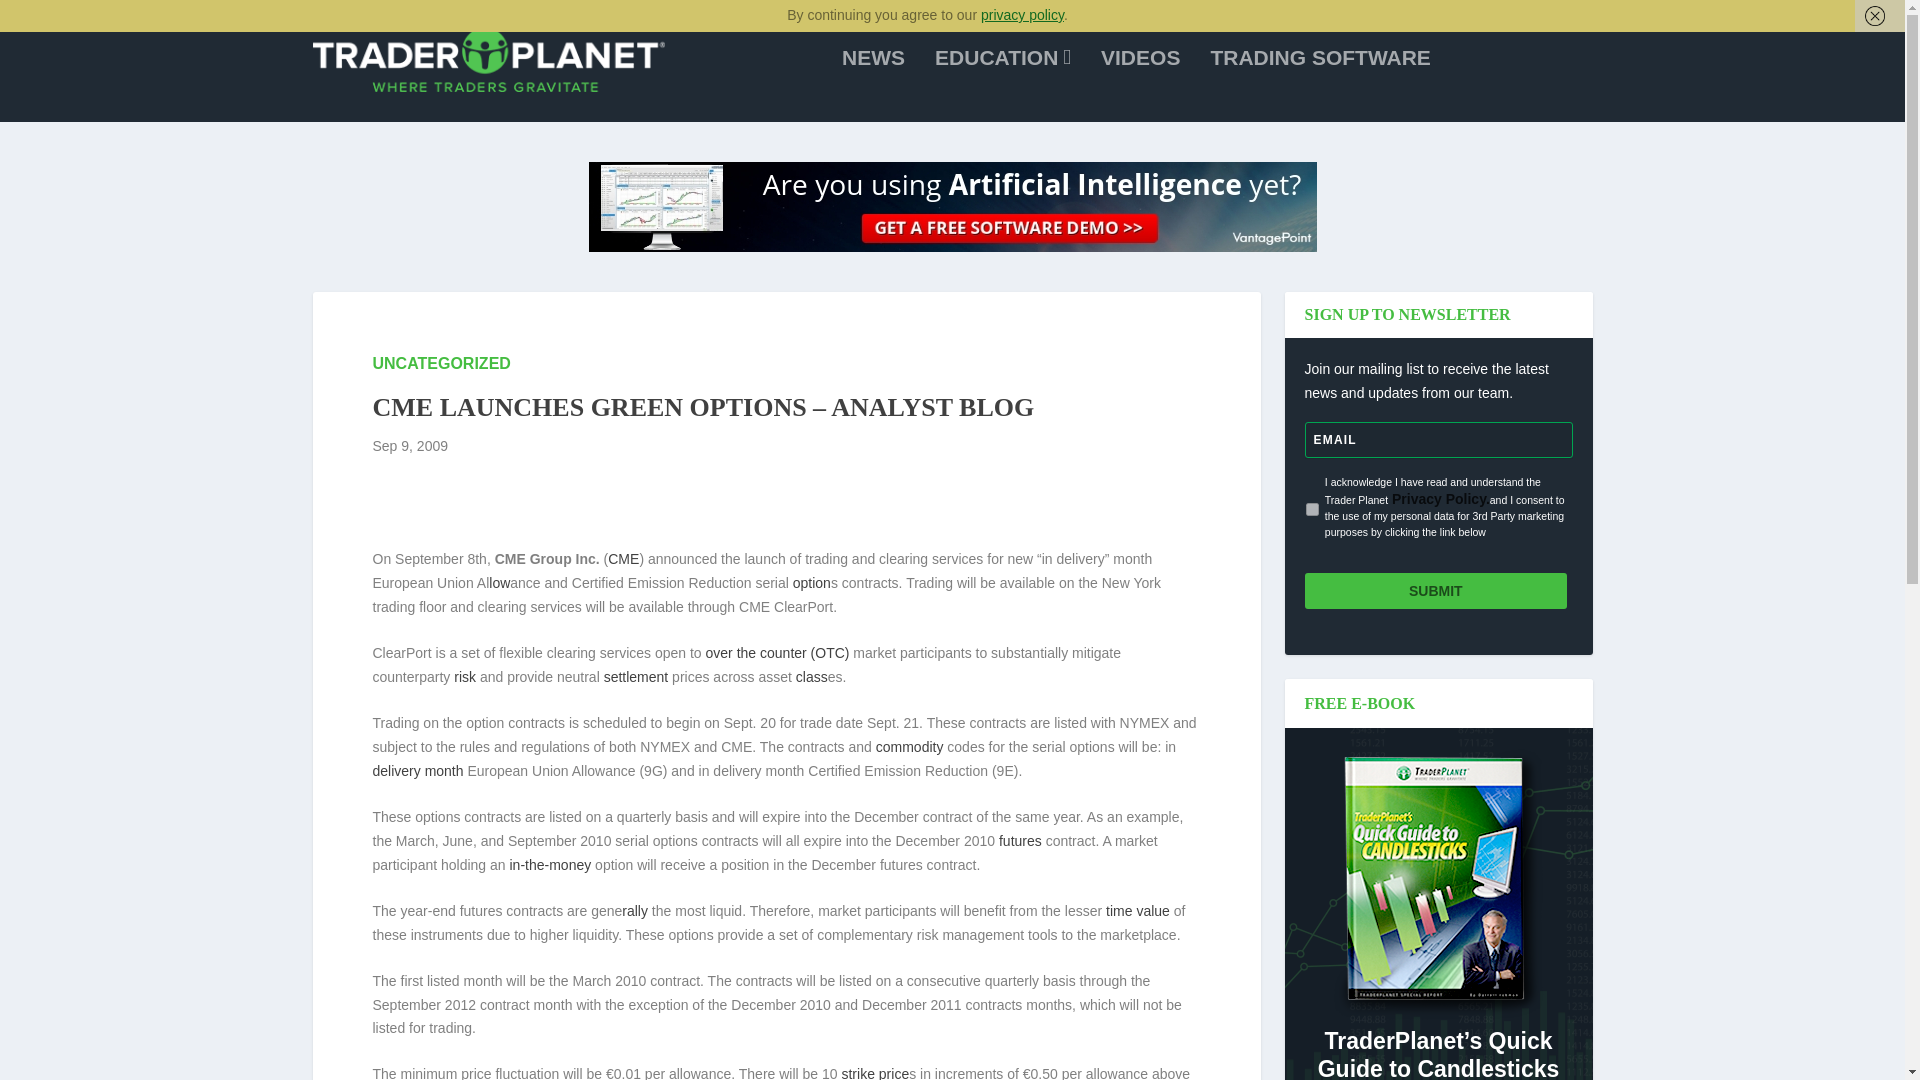 This screenshot has width=1920, height=1080. What do you see at coordinates (624, 558) in the screenshot?
I see `CME` at bounding box center [624, 558].